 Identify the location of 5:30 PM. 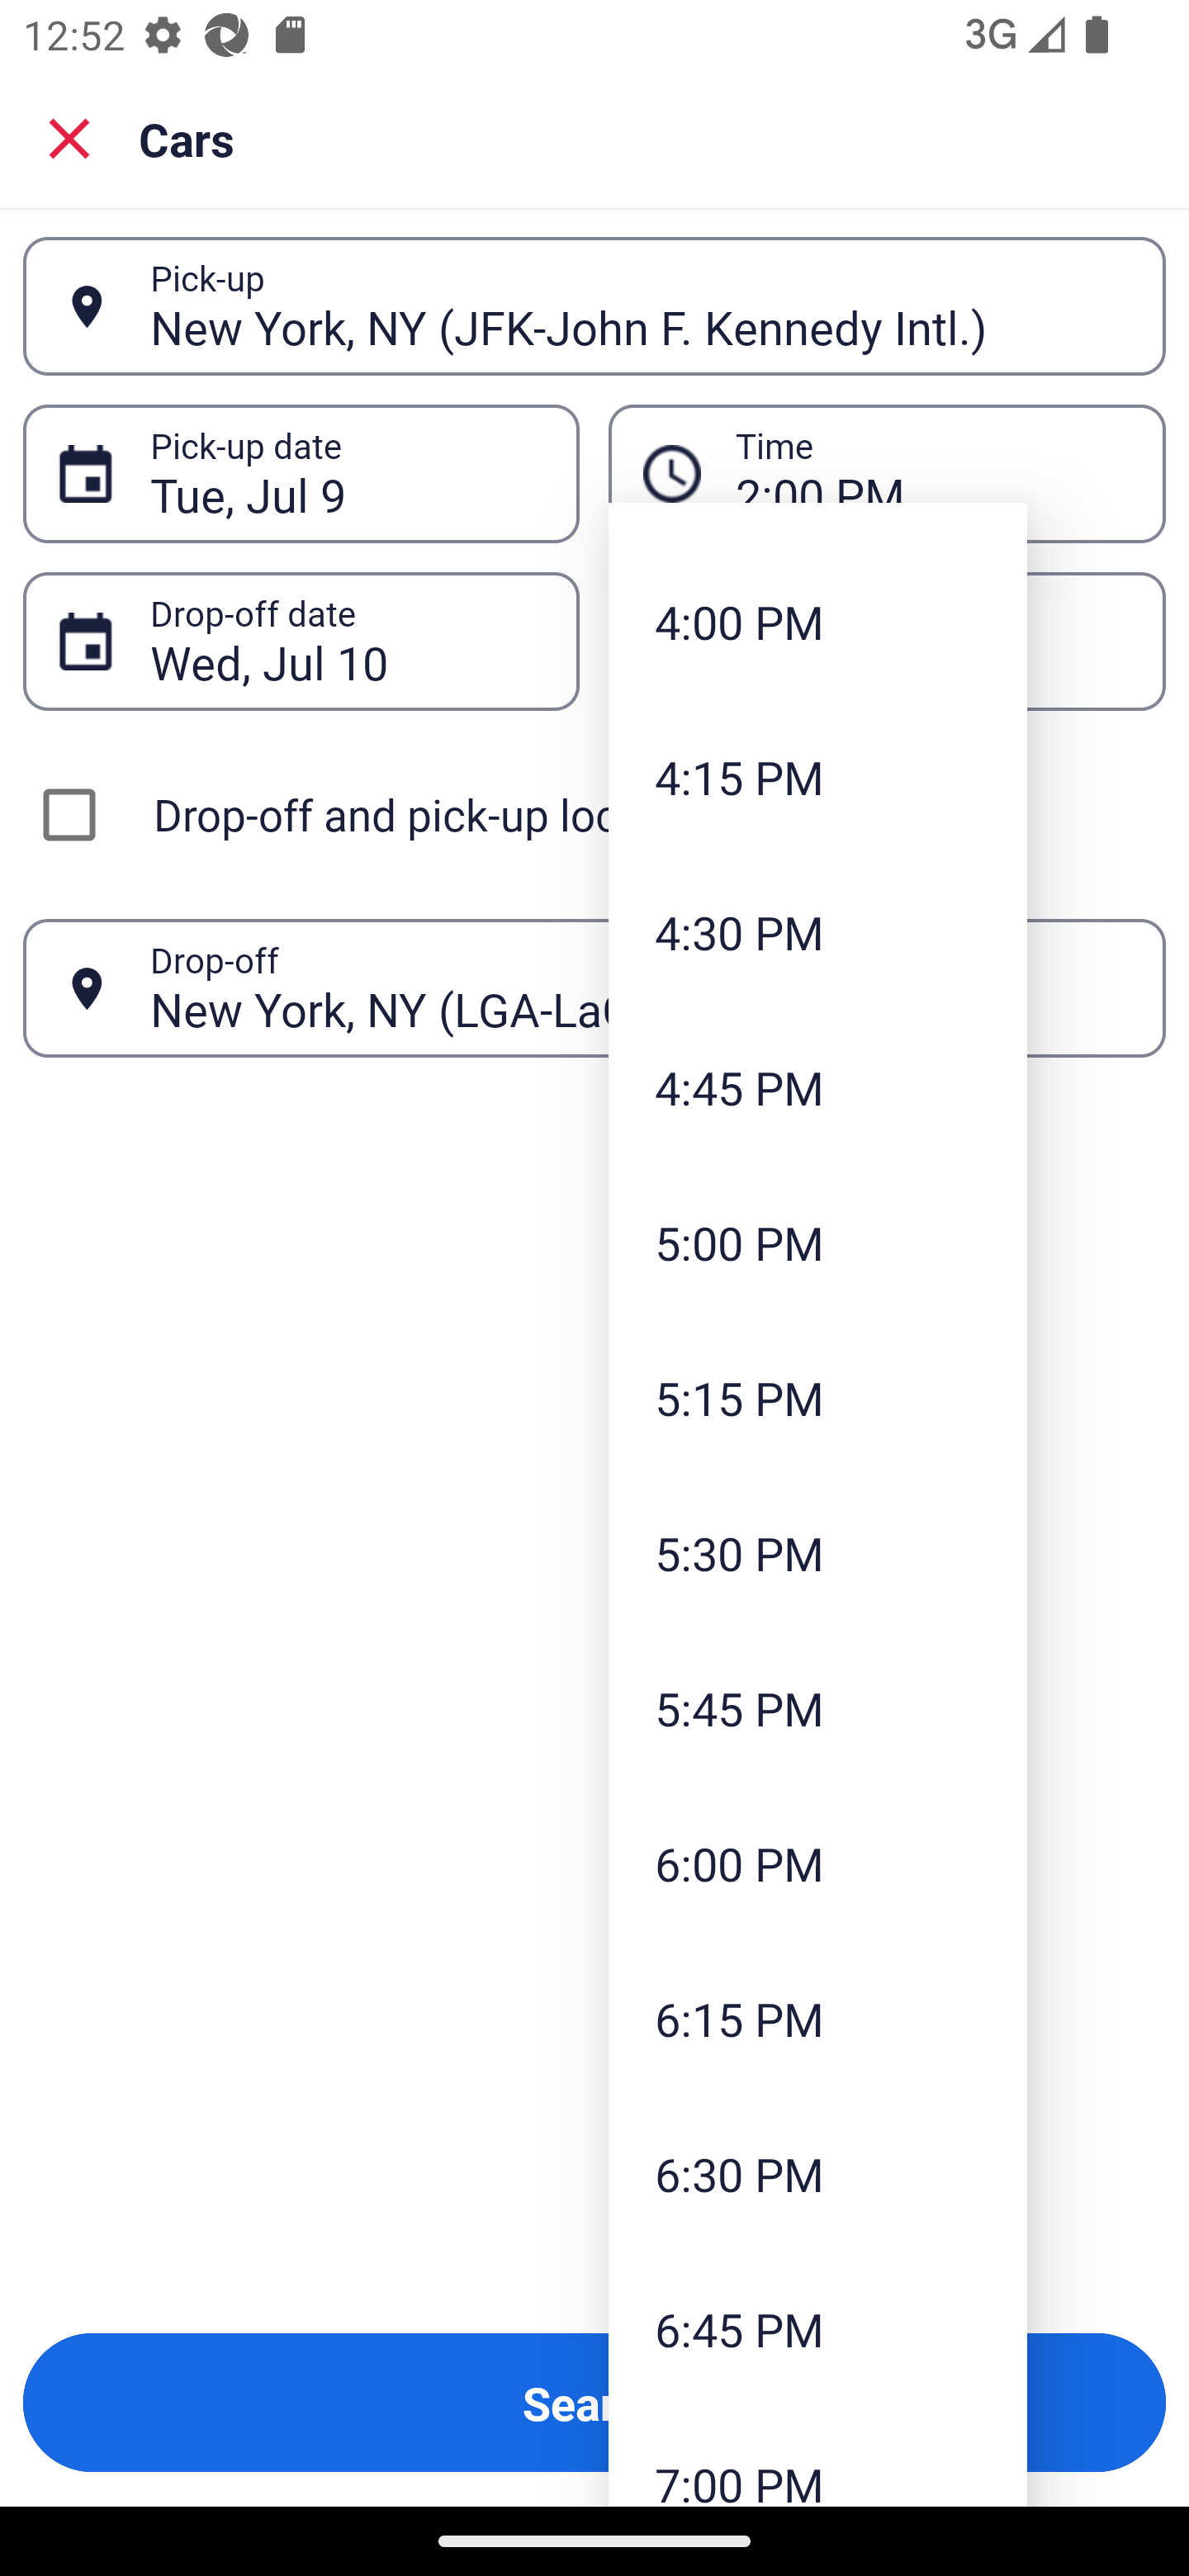
(817, 1552).